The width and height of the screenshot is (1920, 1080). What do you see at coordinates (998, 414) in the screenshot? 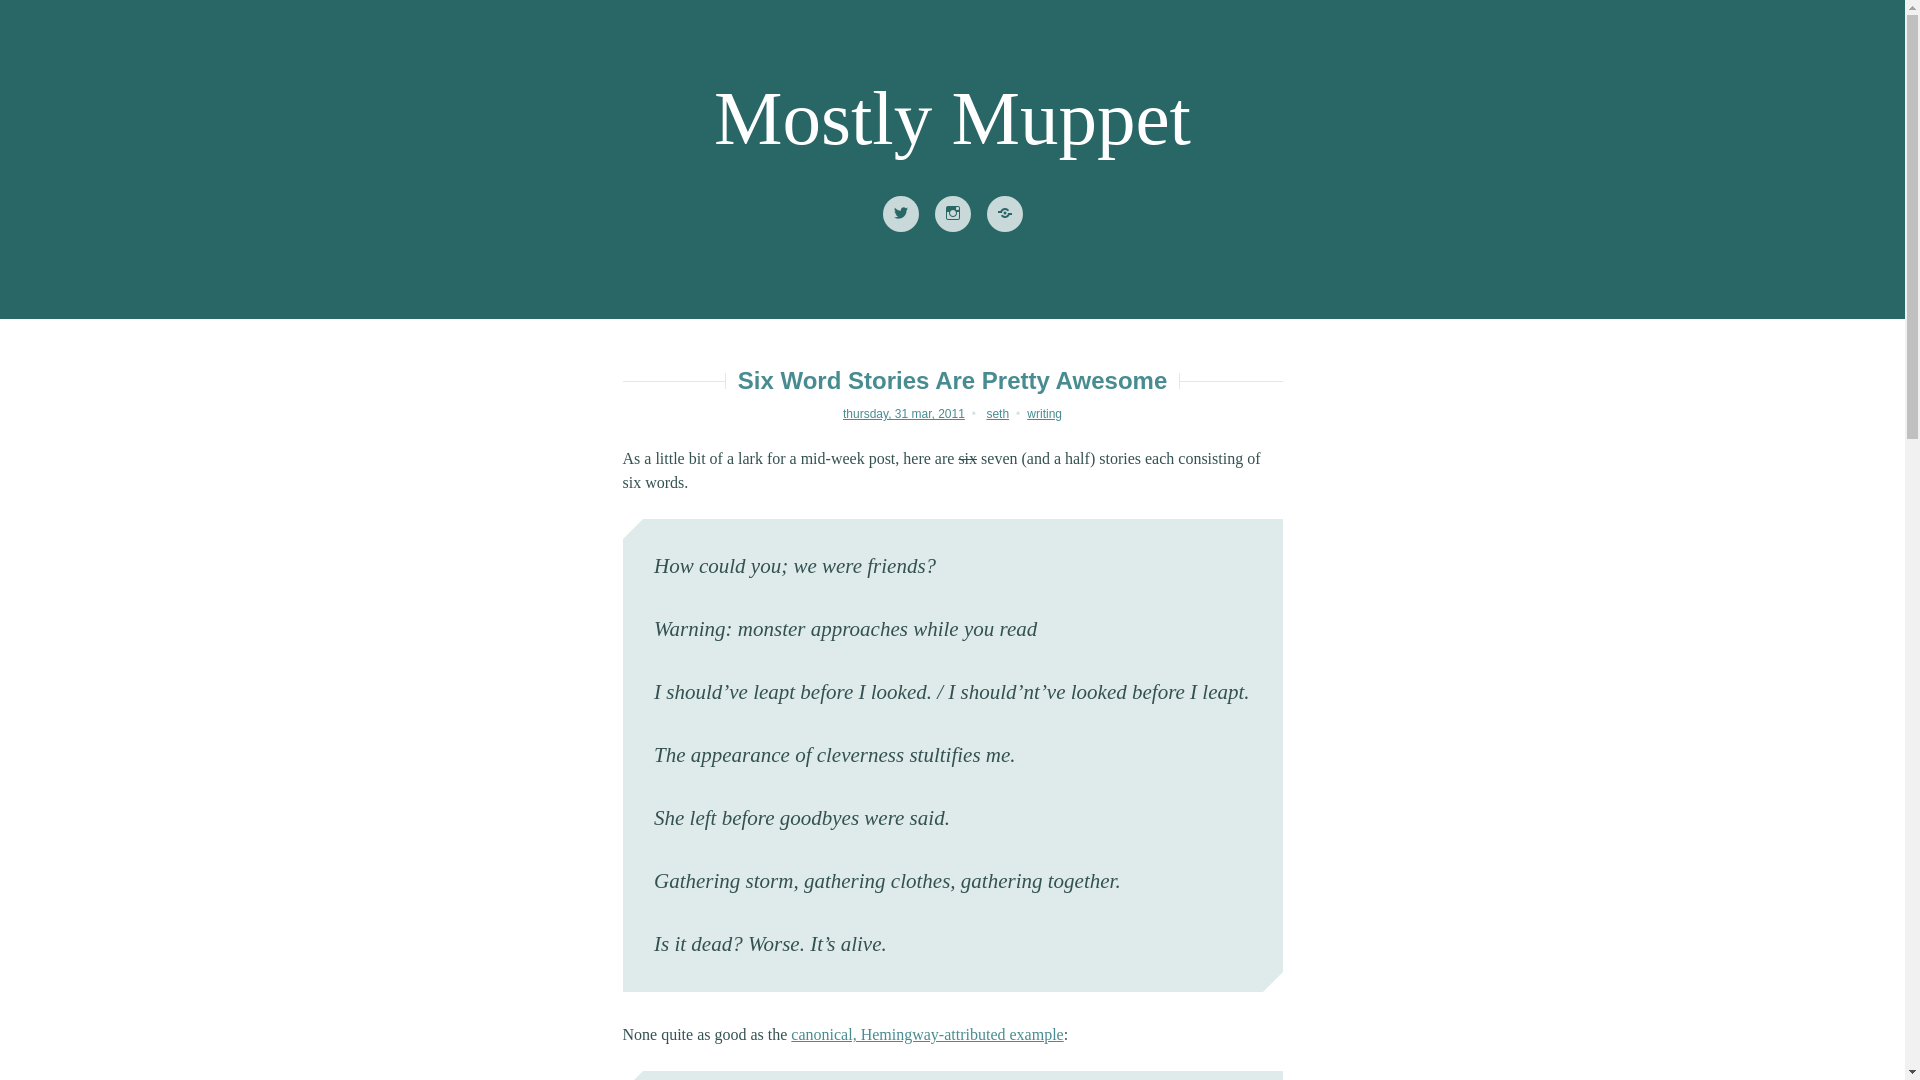
I see `seth` at bounding box center [998, 414].